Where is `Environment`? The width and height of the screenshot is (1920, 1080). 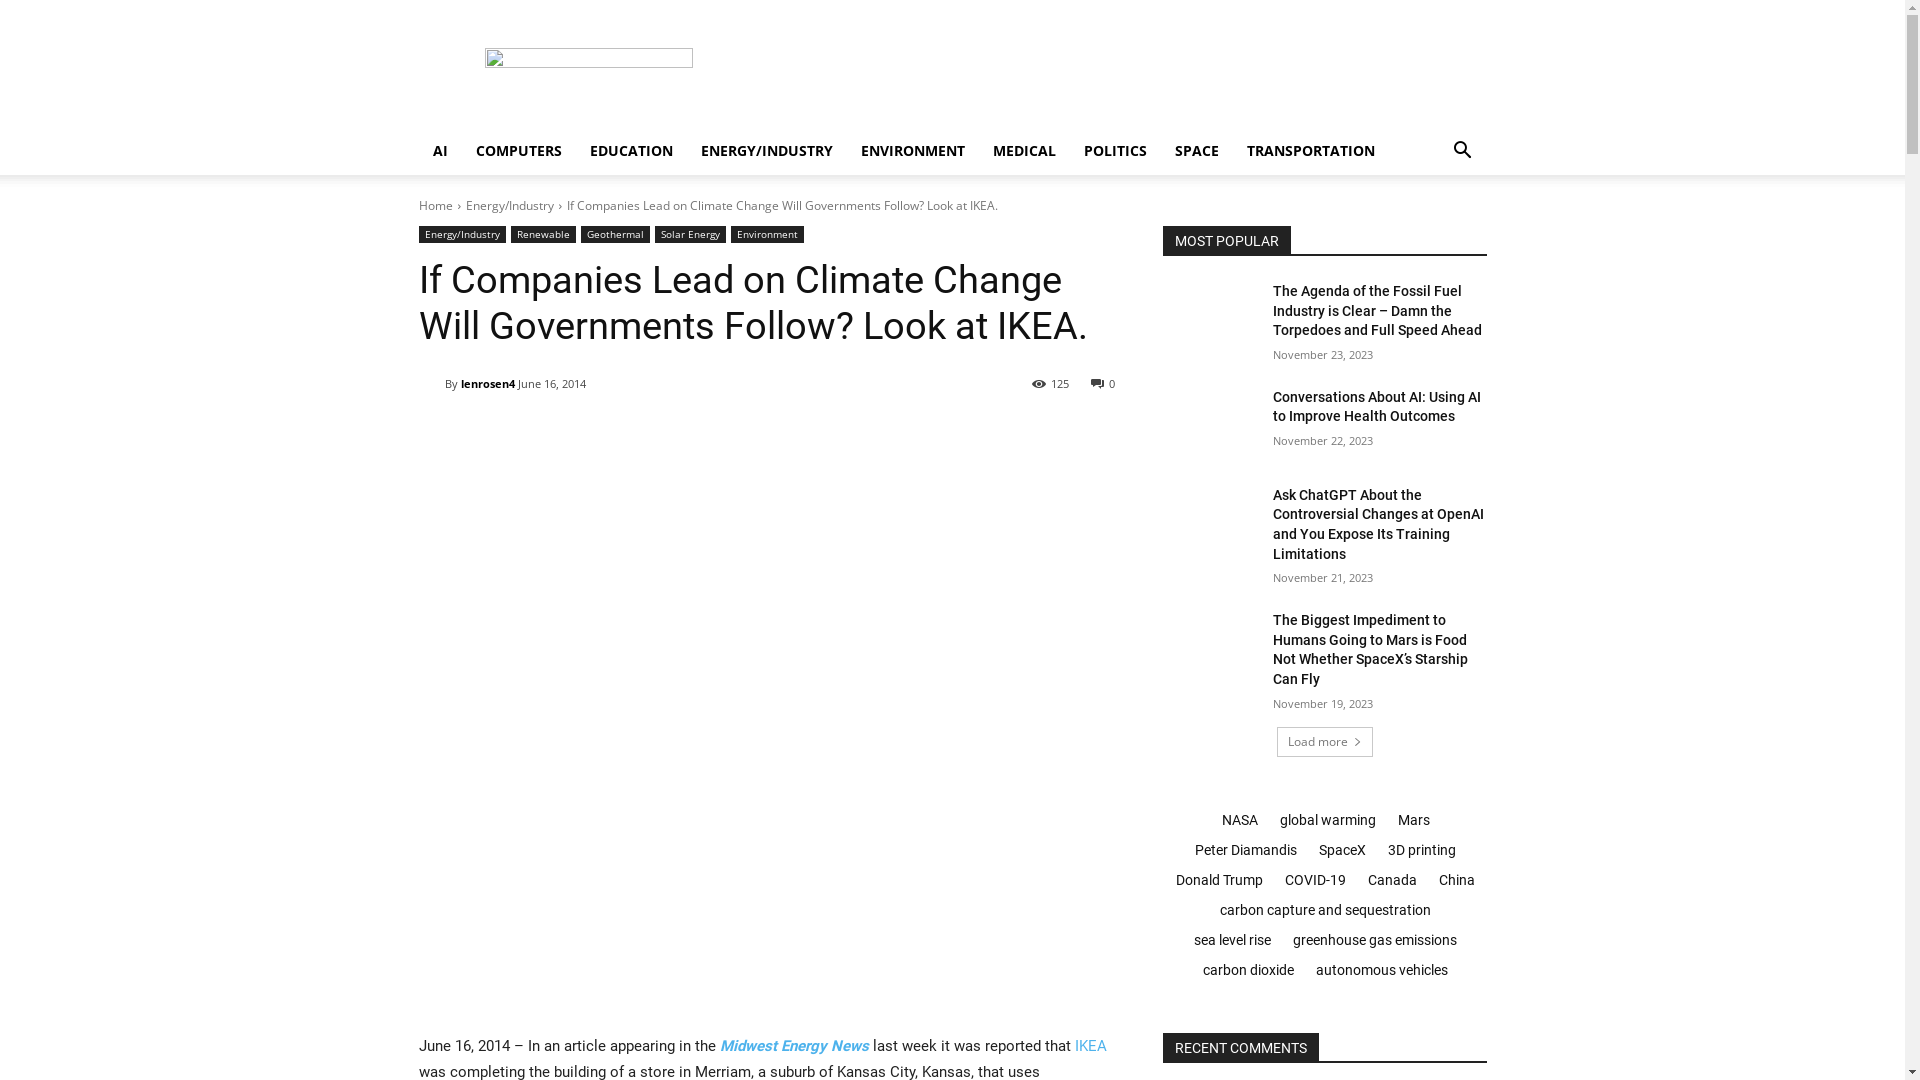
Environment is located at coordinates (766, 234).